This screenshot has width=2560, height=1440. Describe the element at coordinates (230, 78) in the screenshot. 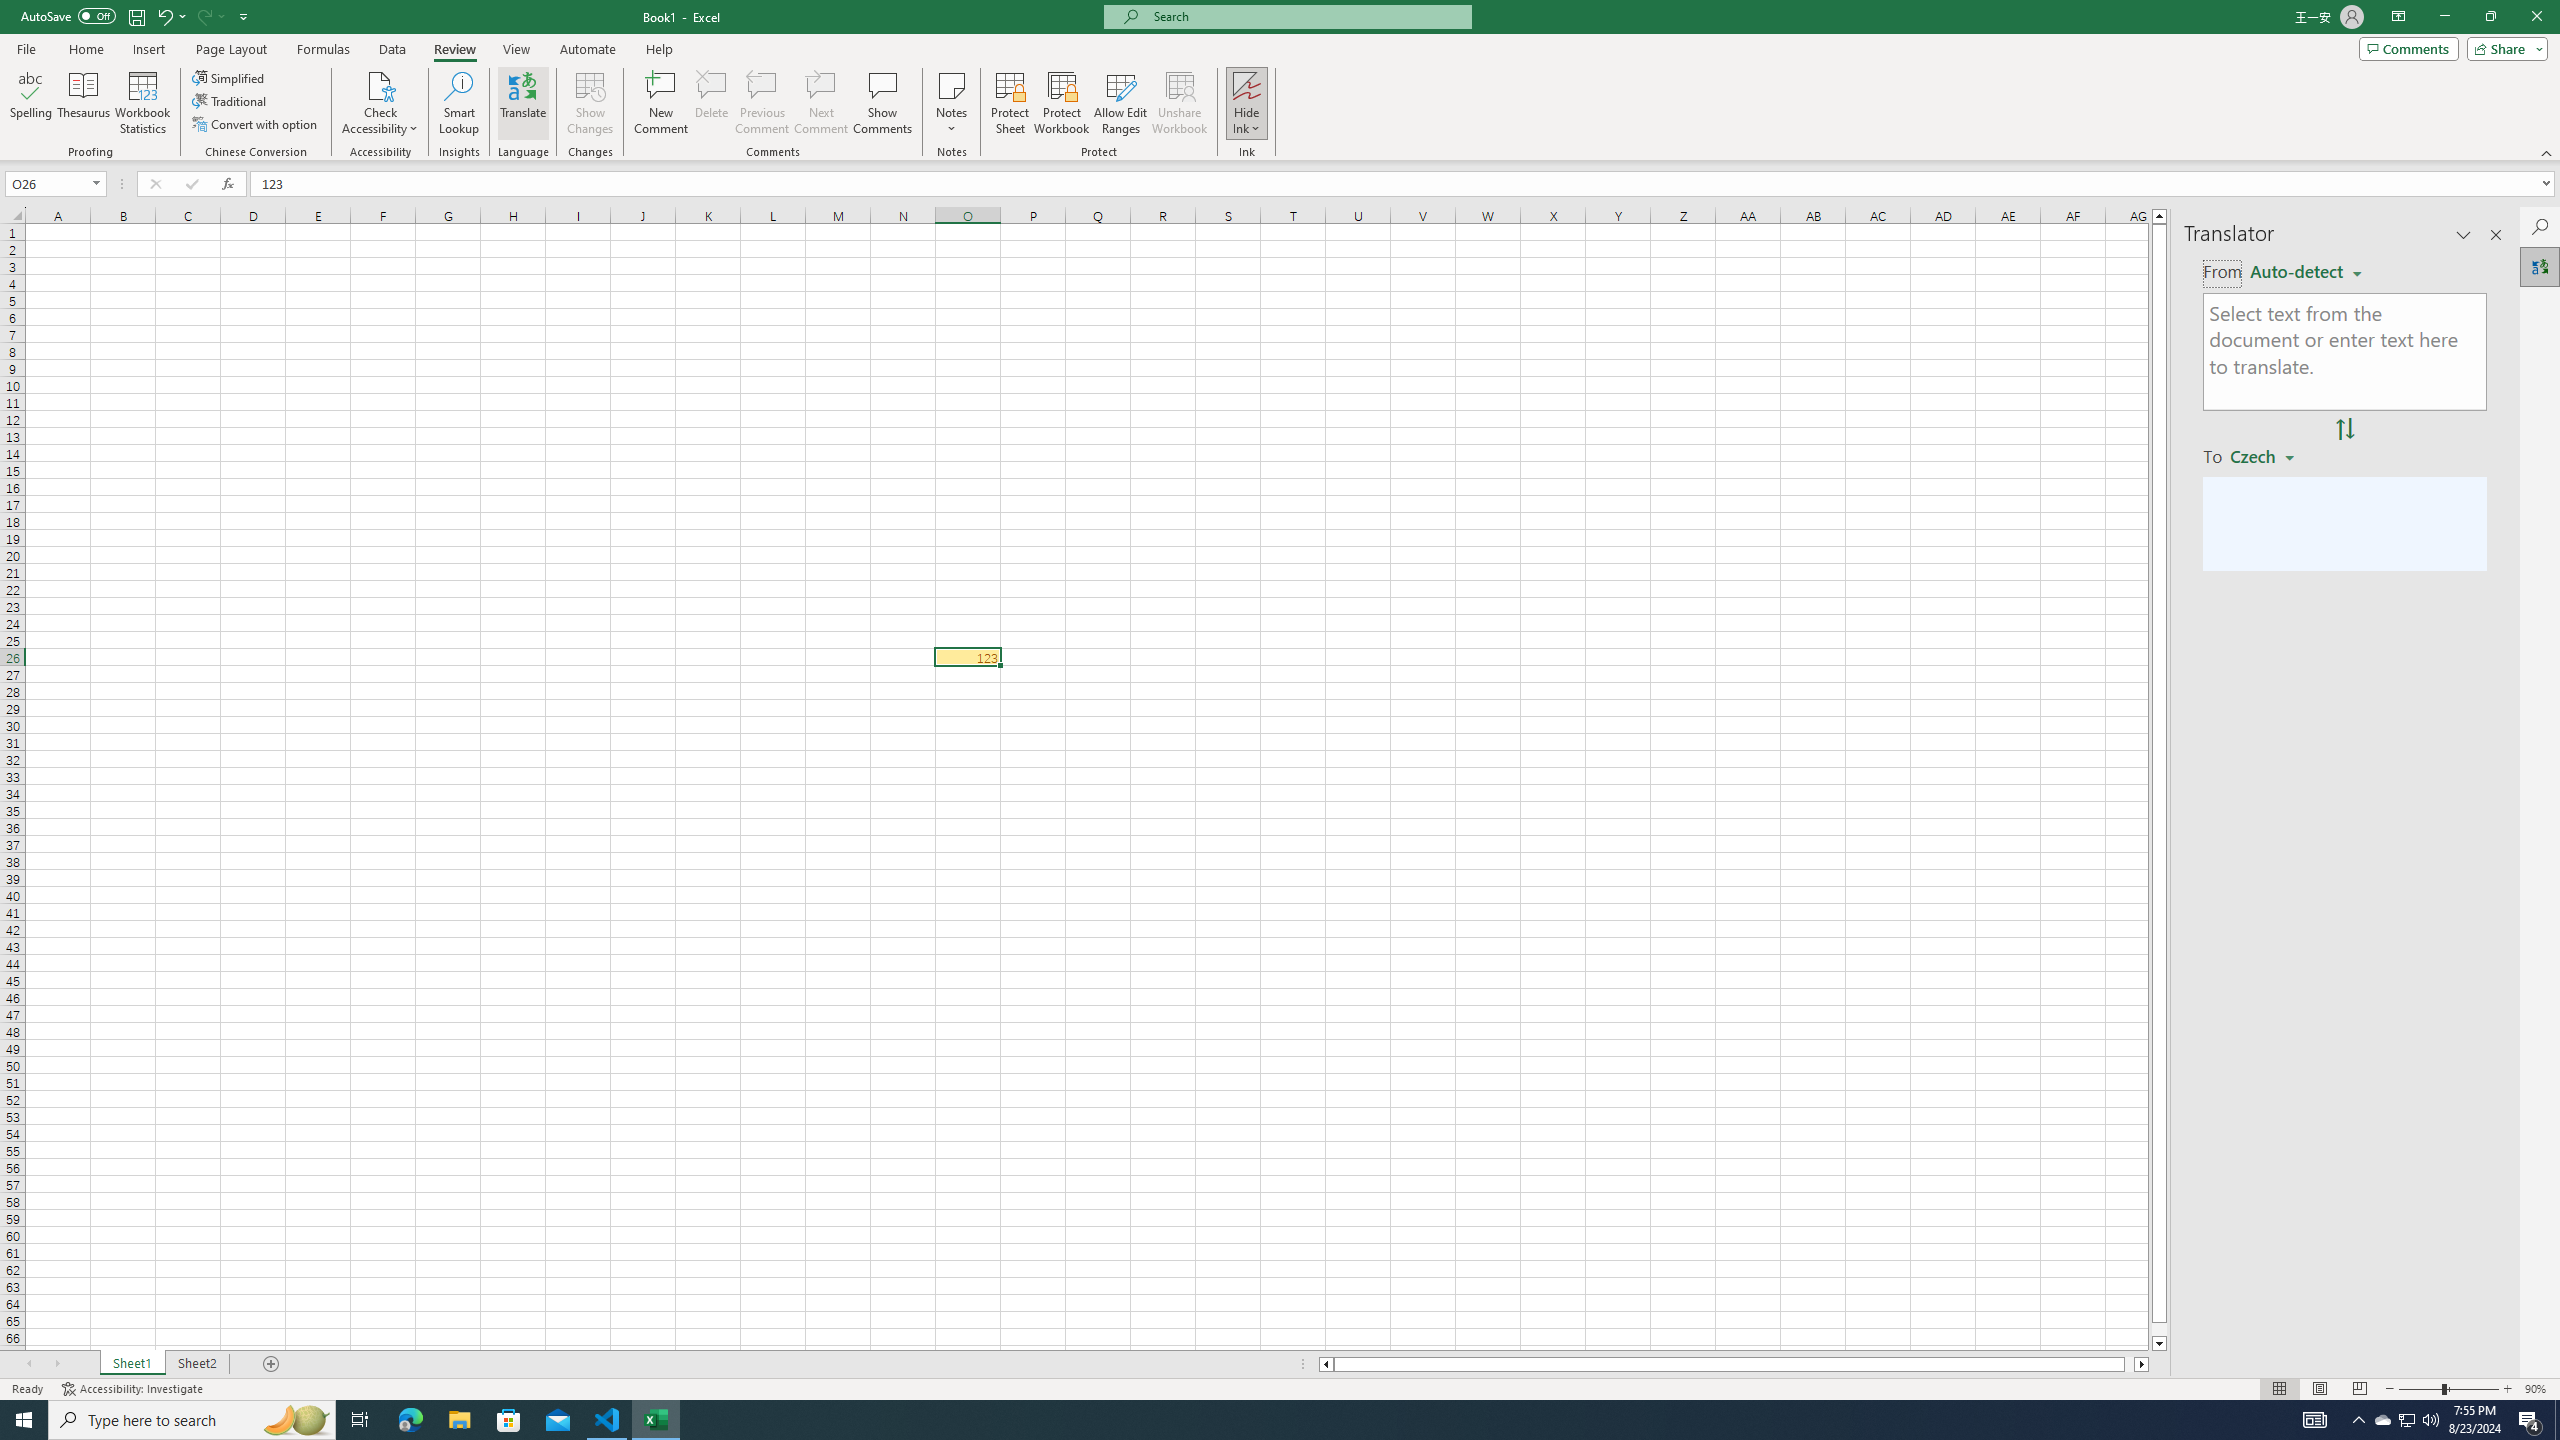

I see `Simplified` at that location.